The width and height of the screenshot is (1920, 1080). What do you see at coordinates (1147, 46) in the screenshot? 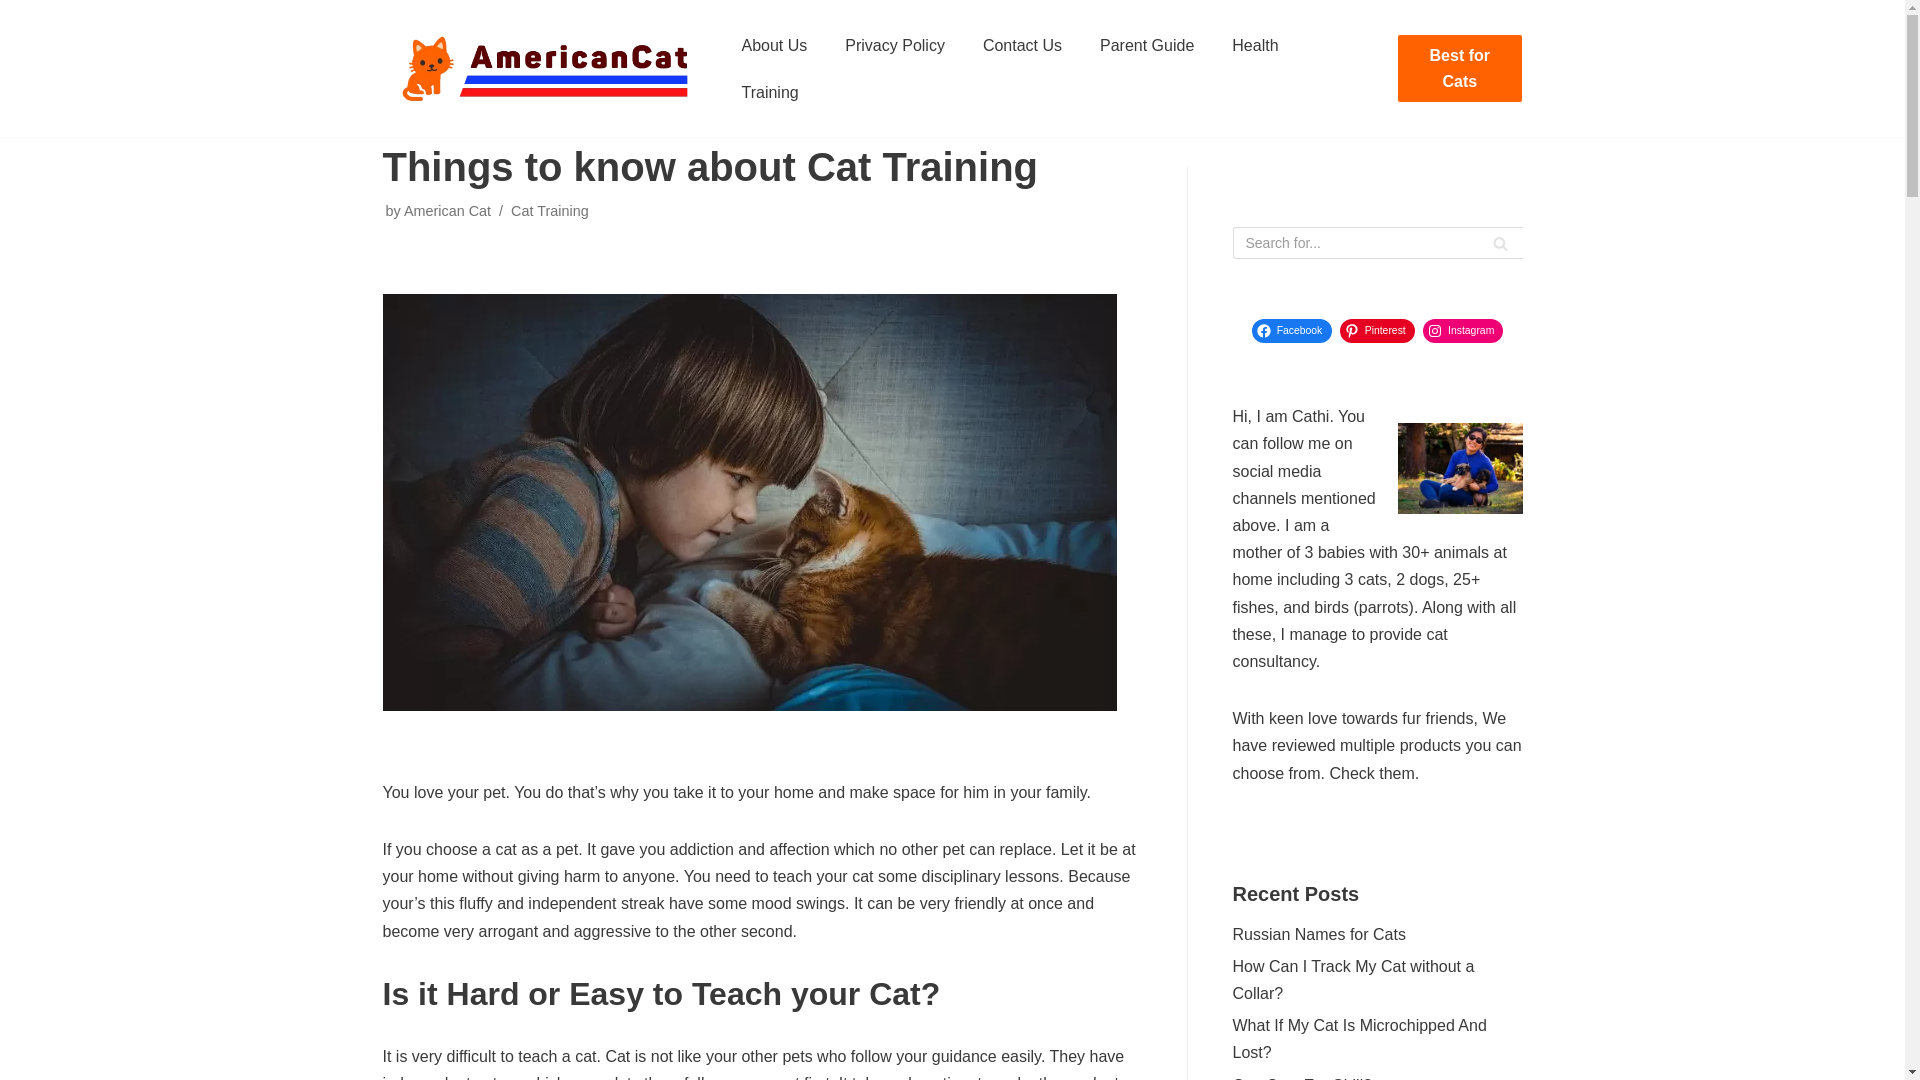
I see `Parent Guide` at bounding box center [1147, 46].